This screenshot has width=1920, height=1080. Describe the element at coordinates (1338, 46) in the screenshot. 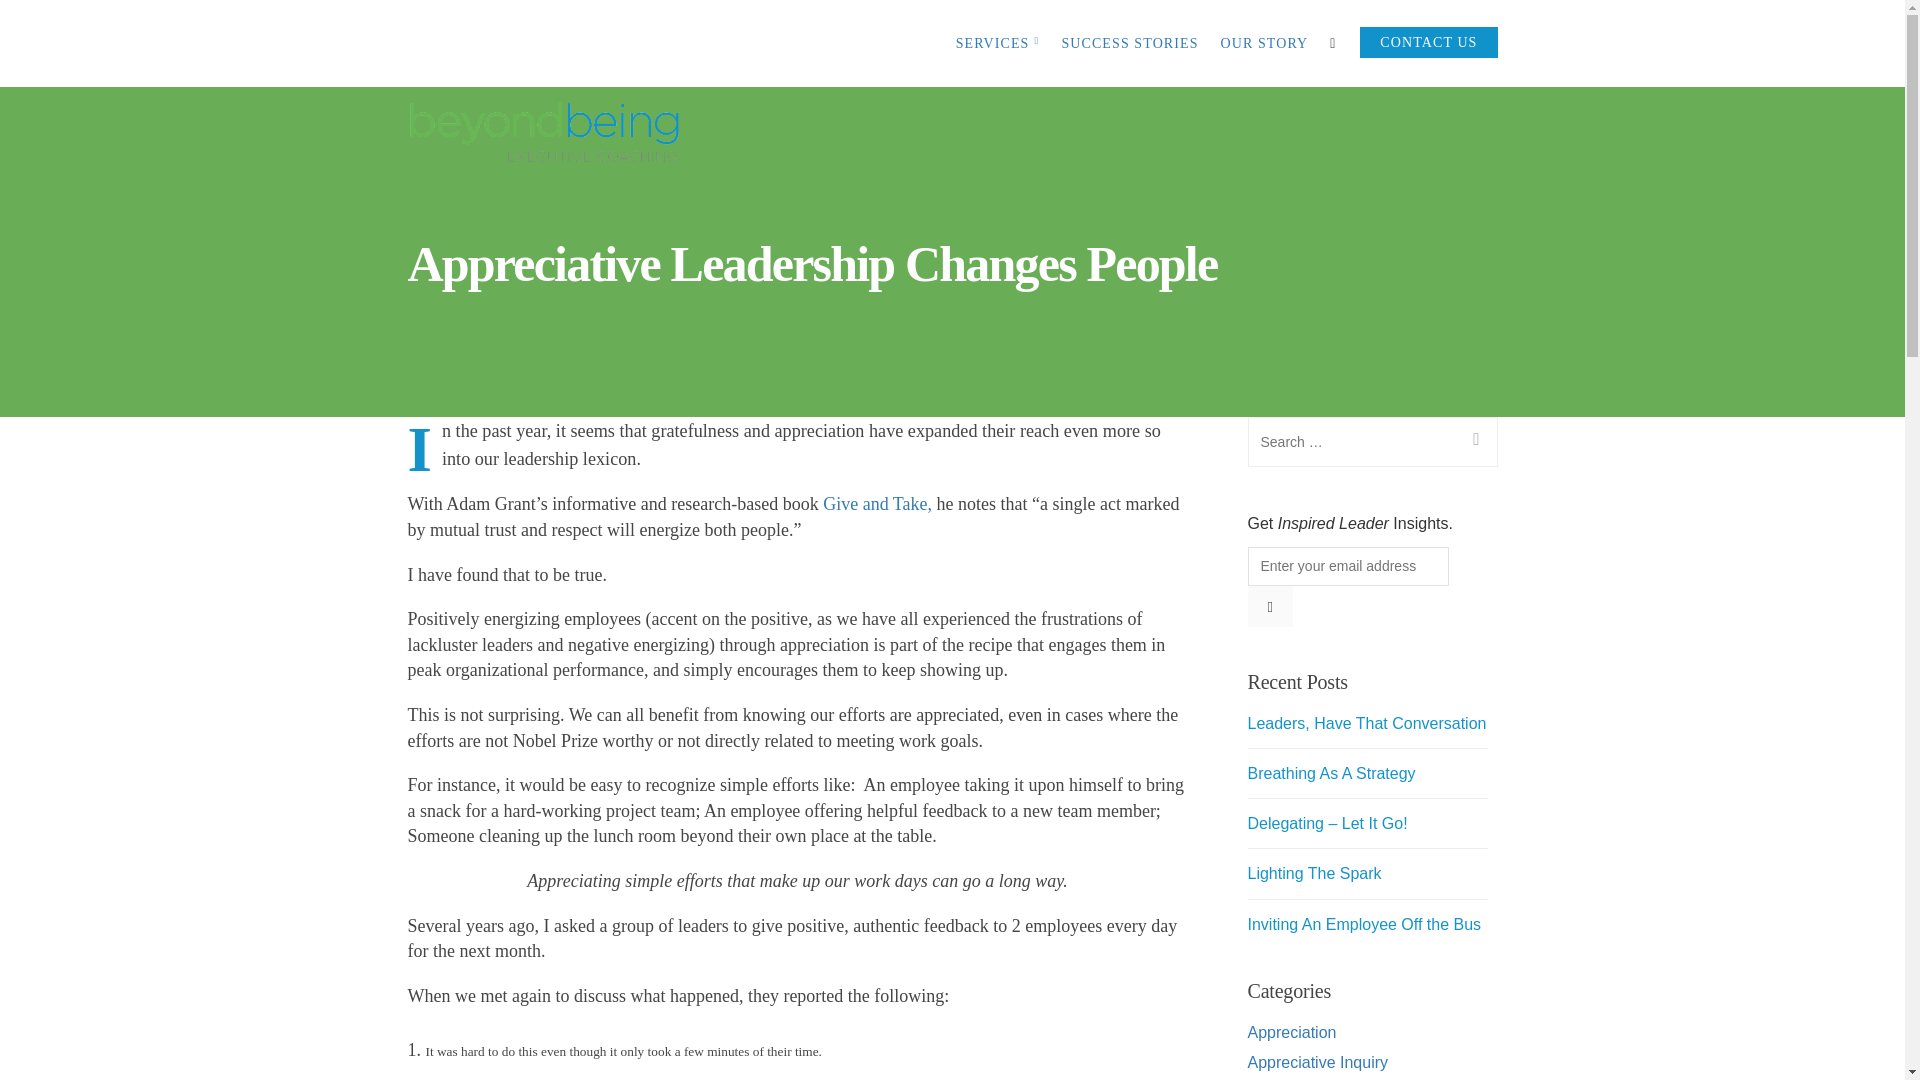

I see `SEARCH` at that location.